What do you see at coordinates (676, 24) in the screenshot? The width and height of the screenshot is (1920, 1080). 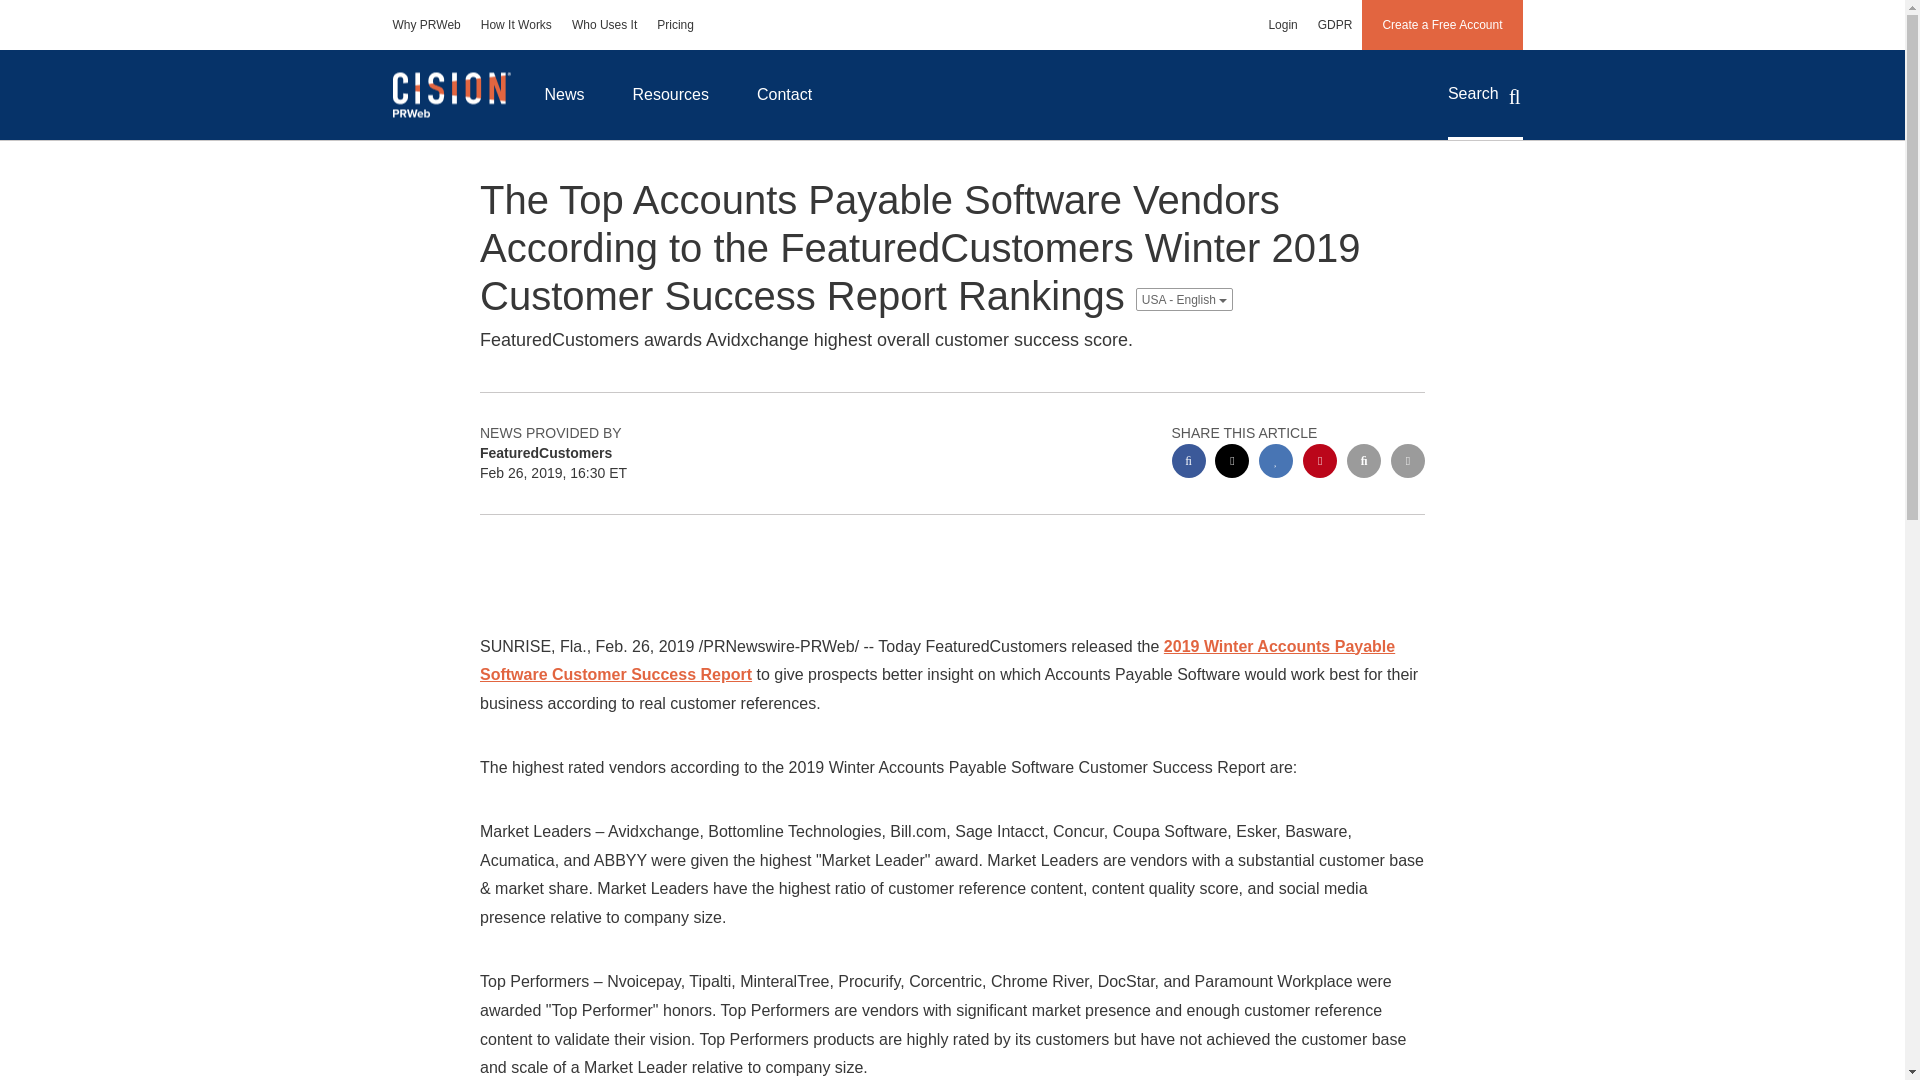 I see `Pricing` at bounding box center [676, 24].